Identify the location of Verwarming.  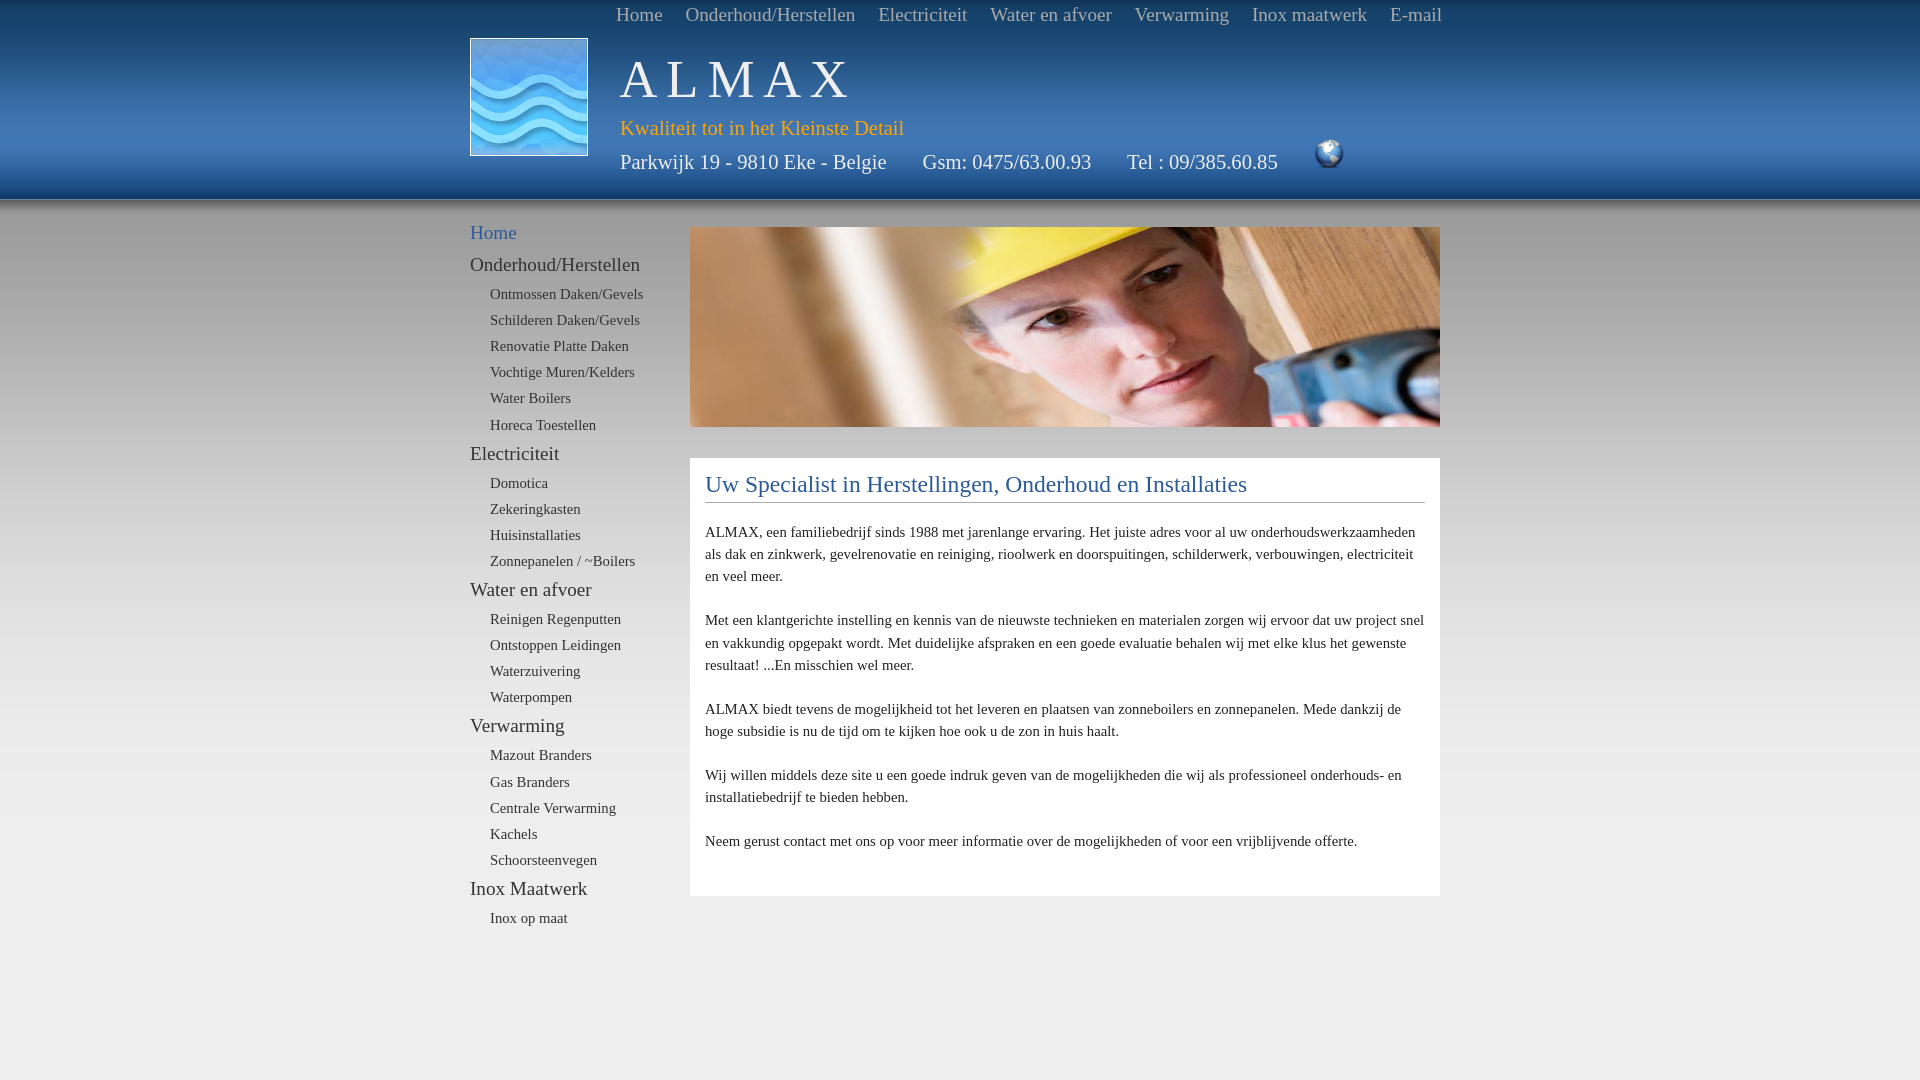
(570, 726).